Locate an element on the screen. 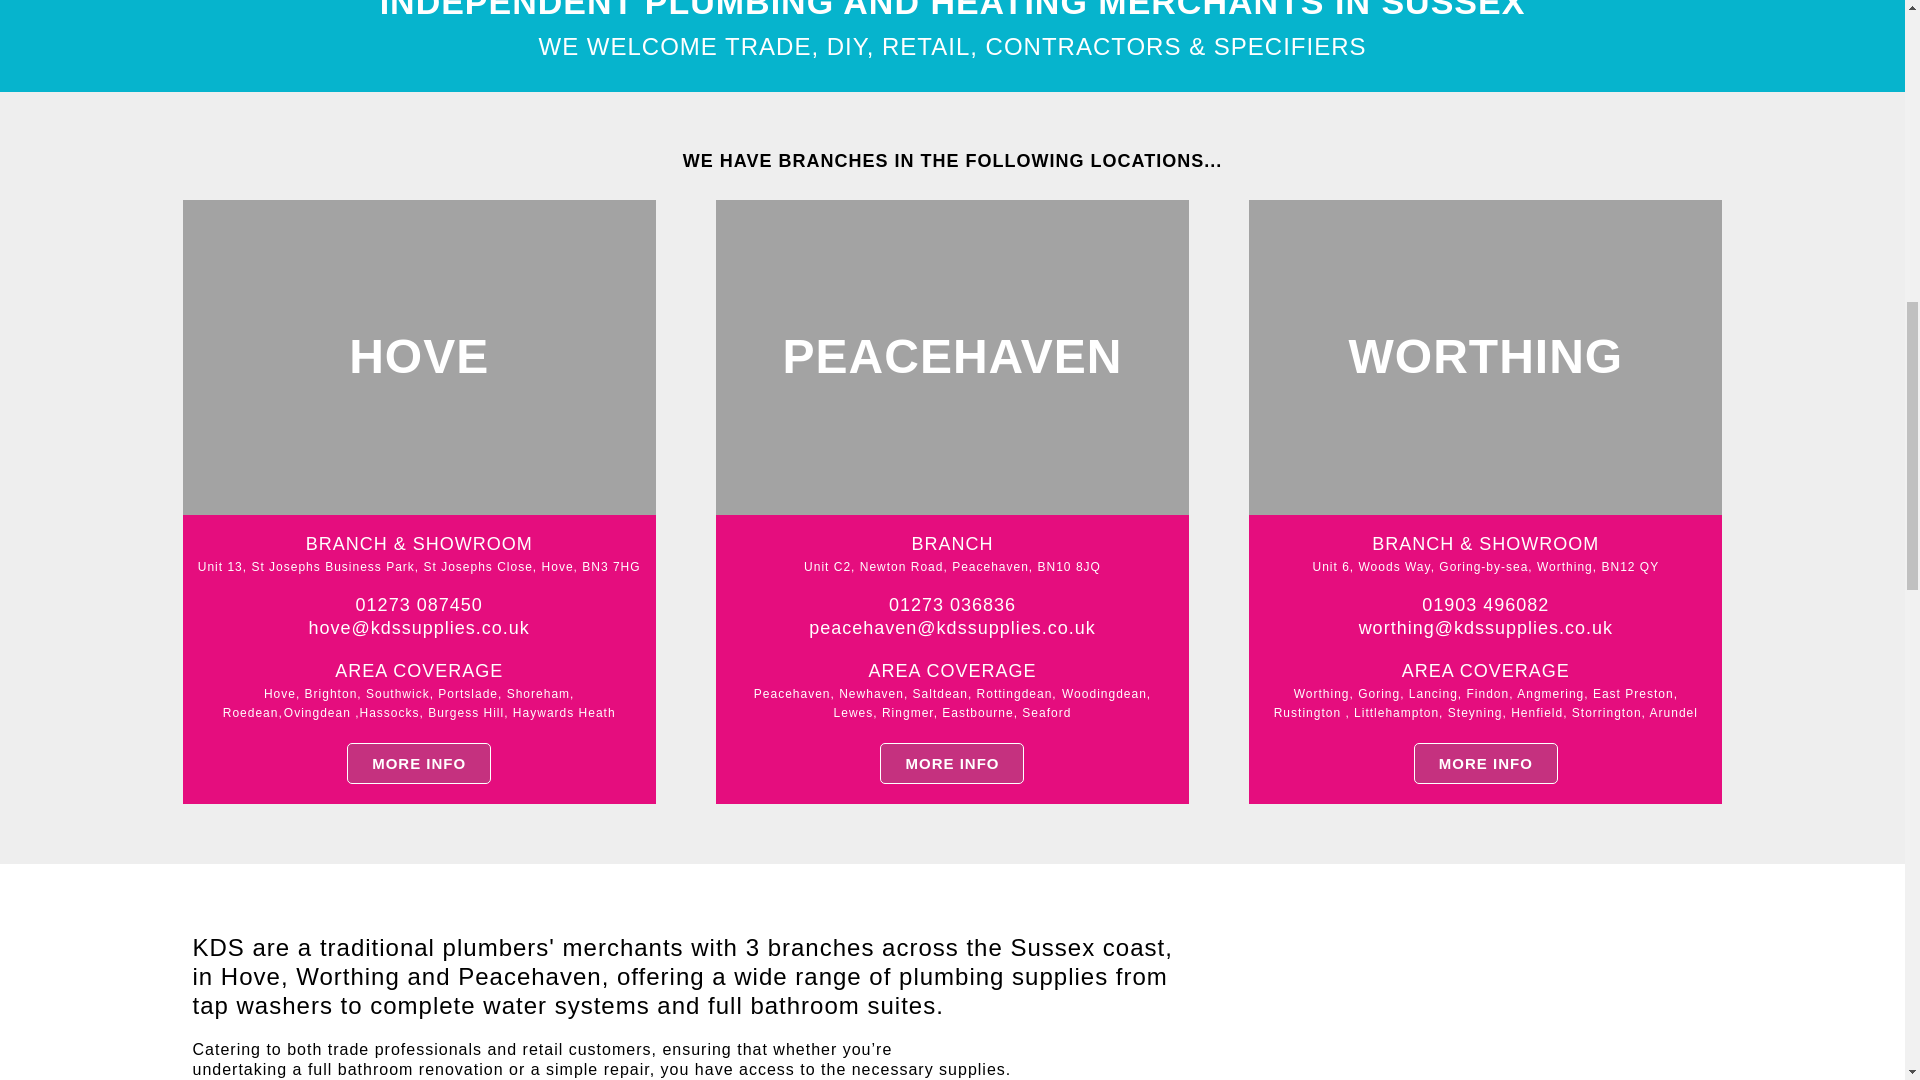  MORE INFO is located at coordinates (951, 764).